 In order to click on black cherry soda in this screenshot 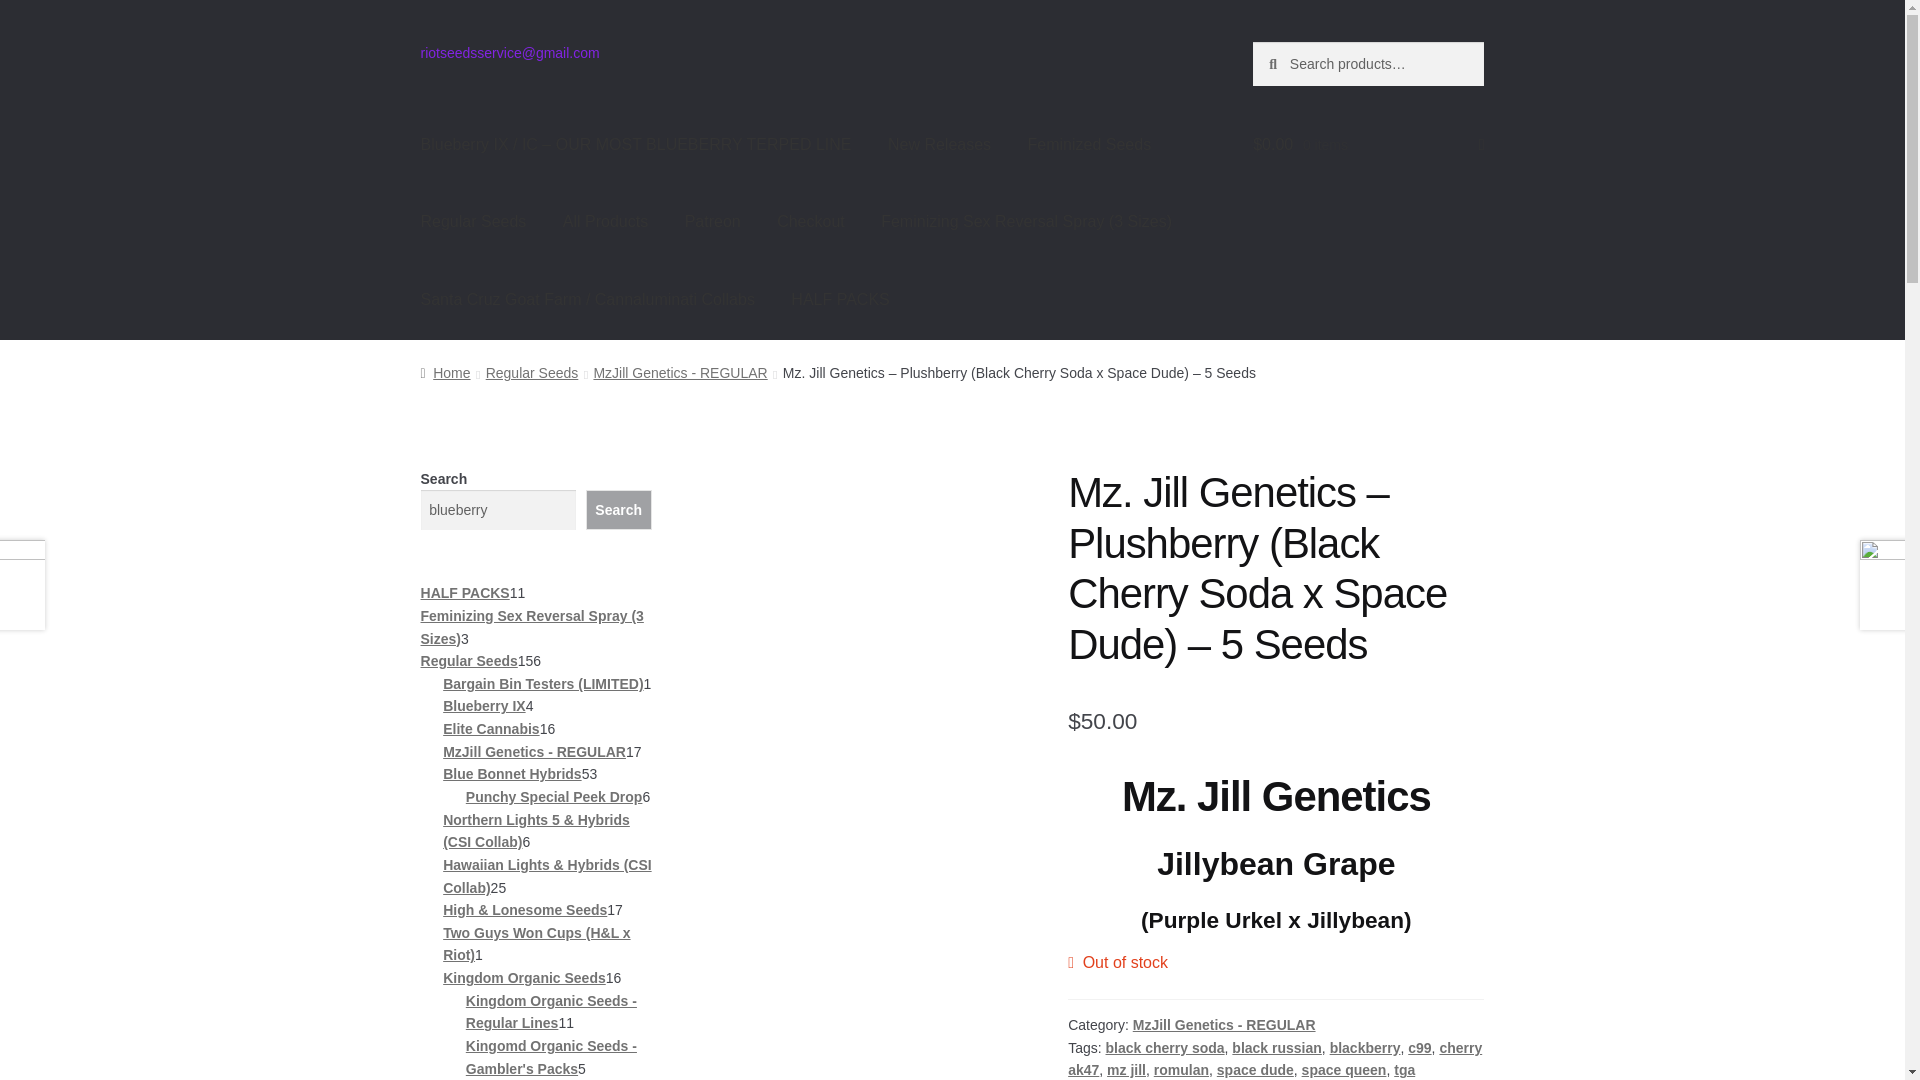, I will do `click(1164, 1048)`.